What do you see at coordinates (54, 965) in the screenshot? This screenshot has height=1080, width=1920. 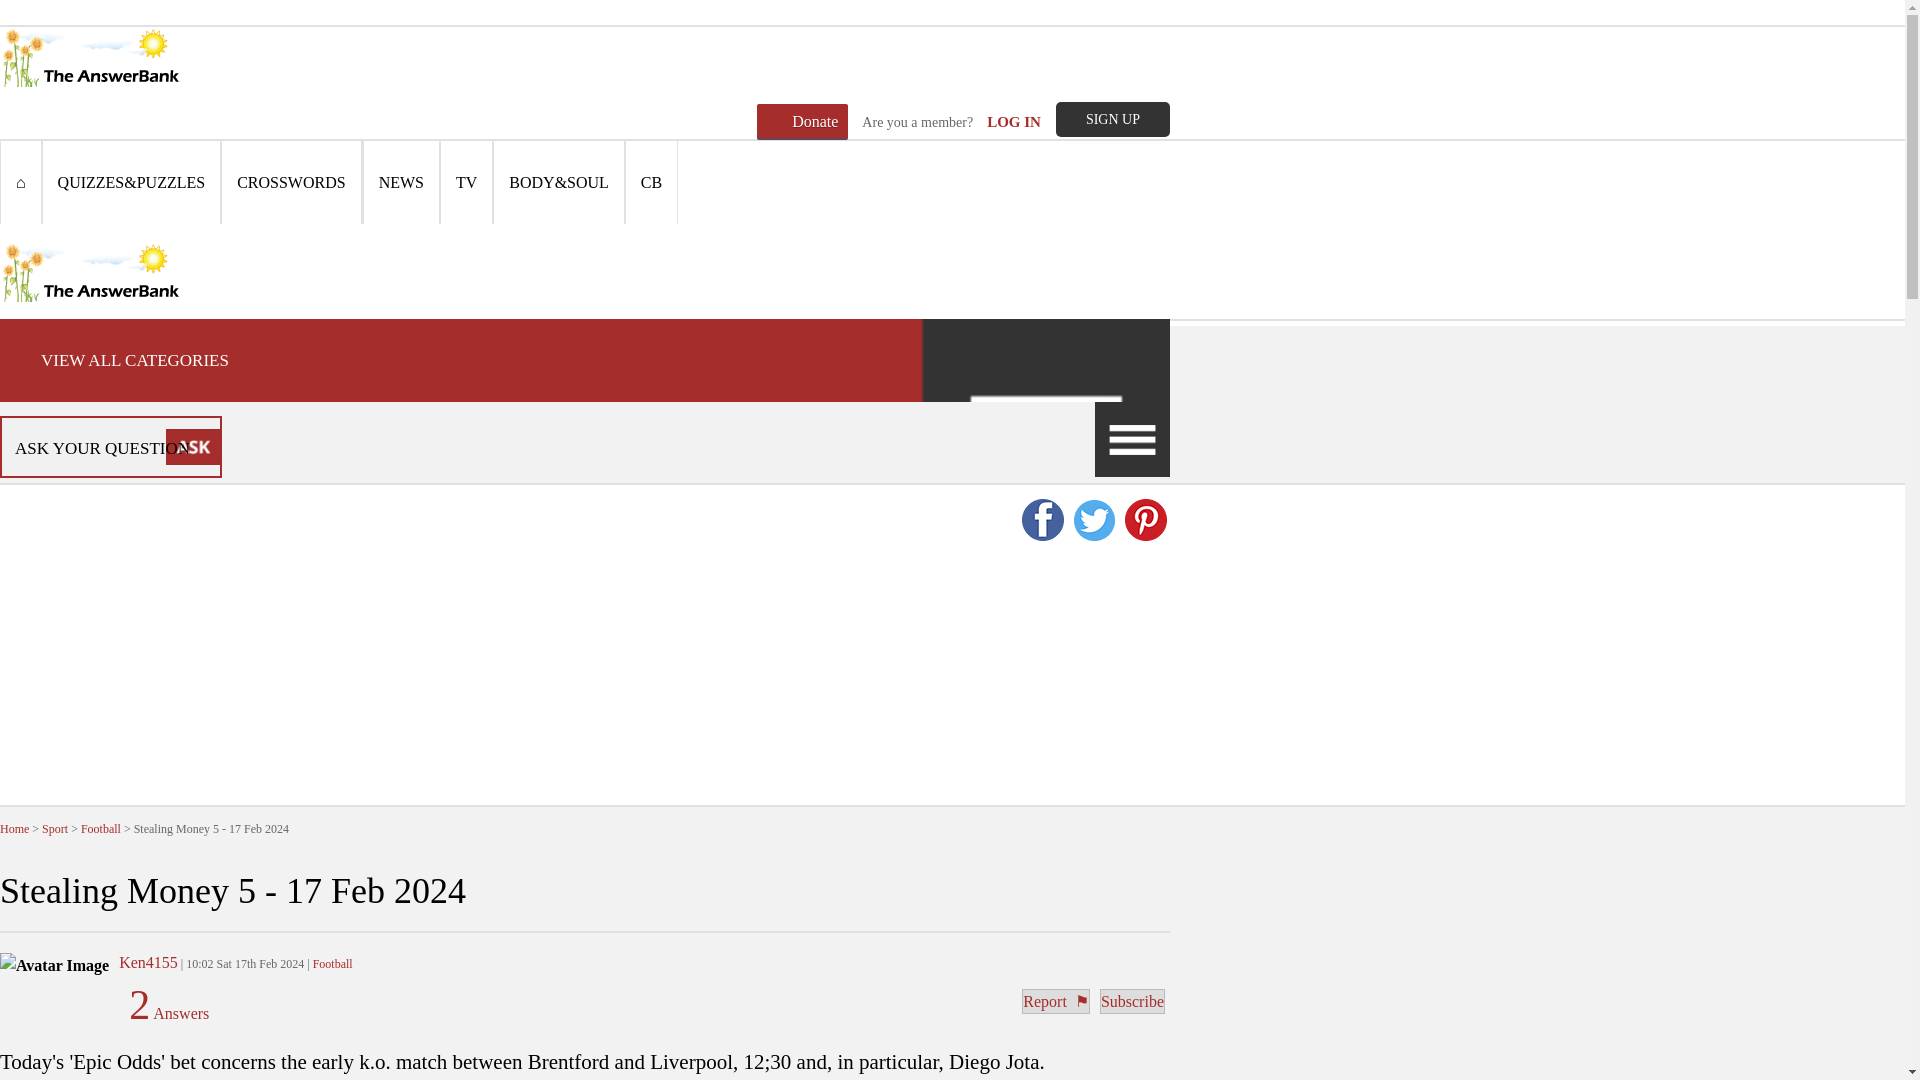 I see `See public member profile` at bounding box center [54, 965].